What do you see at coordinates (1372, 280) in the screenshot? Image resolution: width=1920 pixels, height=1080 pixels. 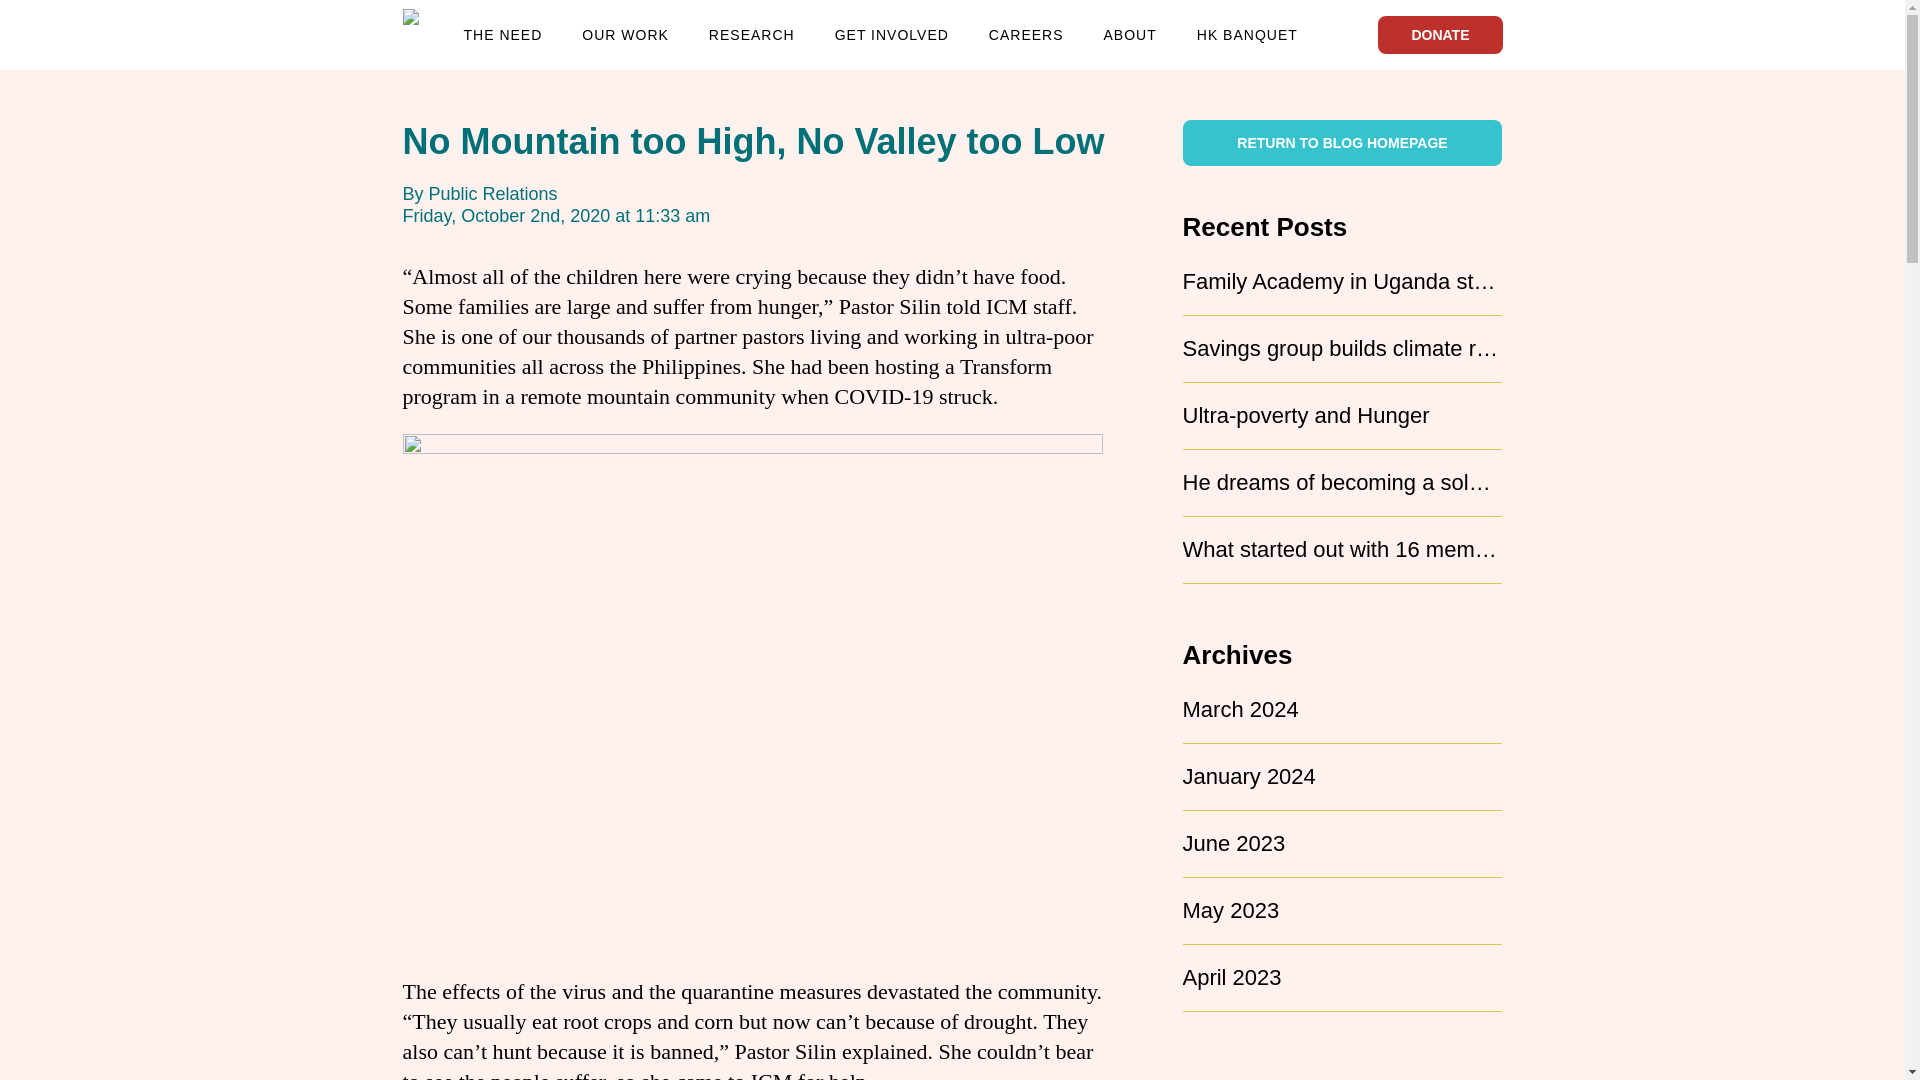 I see `Family Academy in Uganda starts now!` at bounding box center [1372, 280].